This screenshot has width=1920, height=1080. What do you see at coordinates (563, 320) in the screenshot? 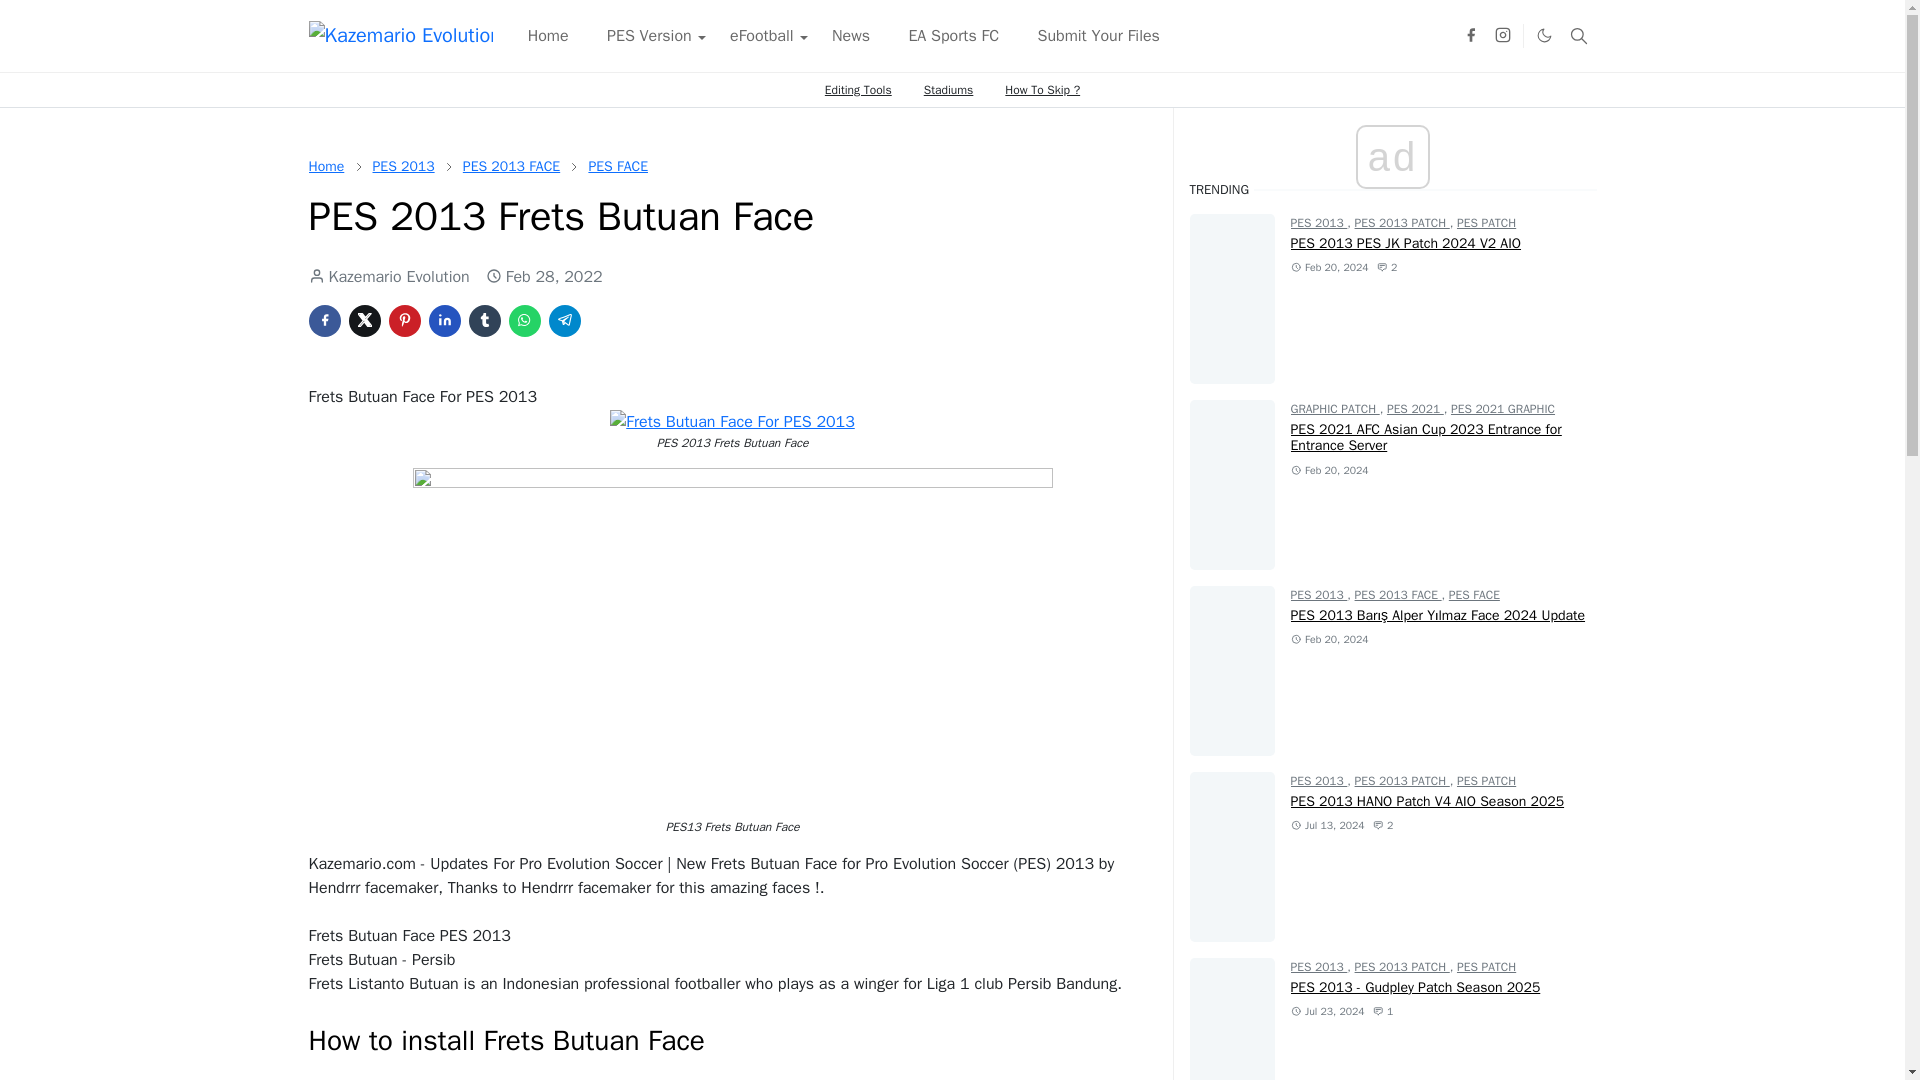
I see `Share to telegram` at bounding box center [563, 320].